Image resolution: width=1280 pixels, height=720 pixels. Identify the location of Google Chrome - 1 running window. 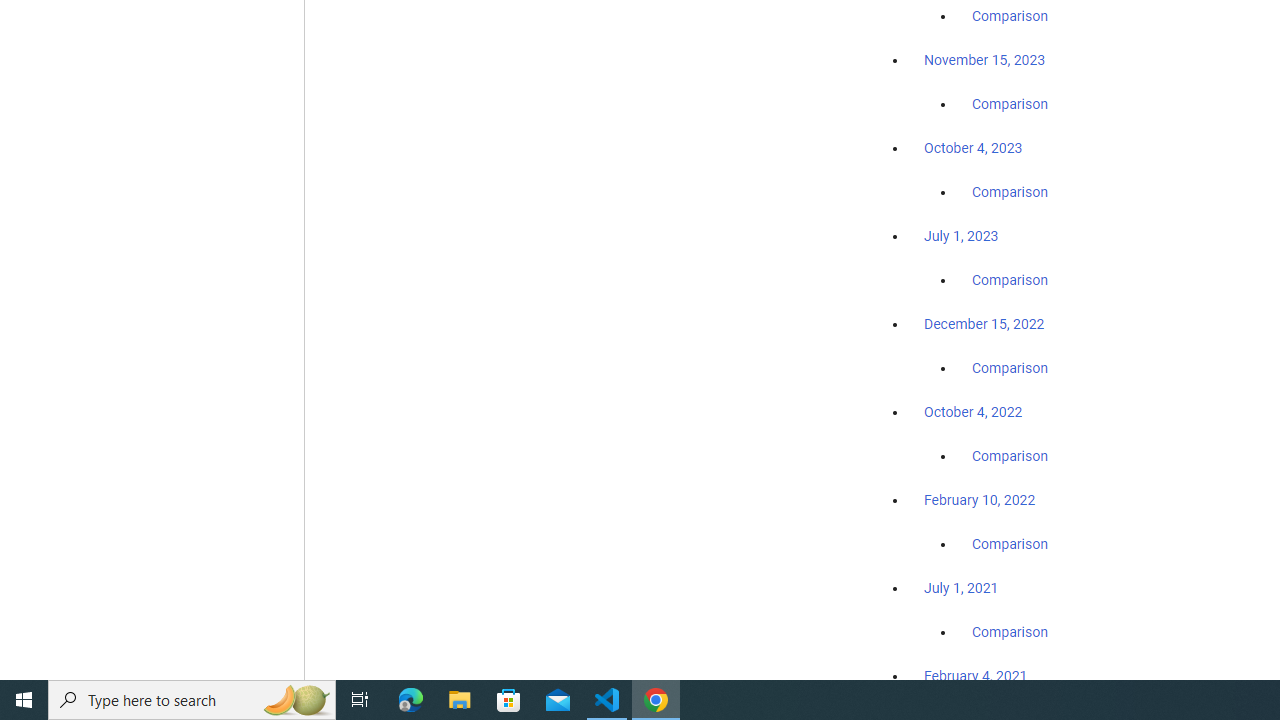
(656, 700).